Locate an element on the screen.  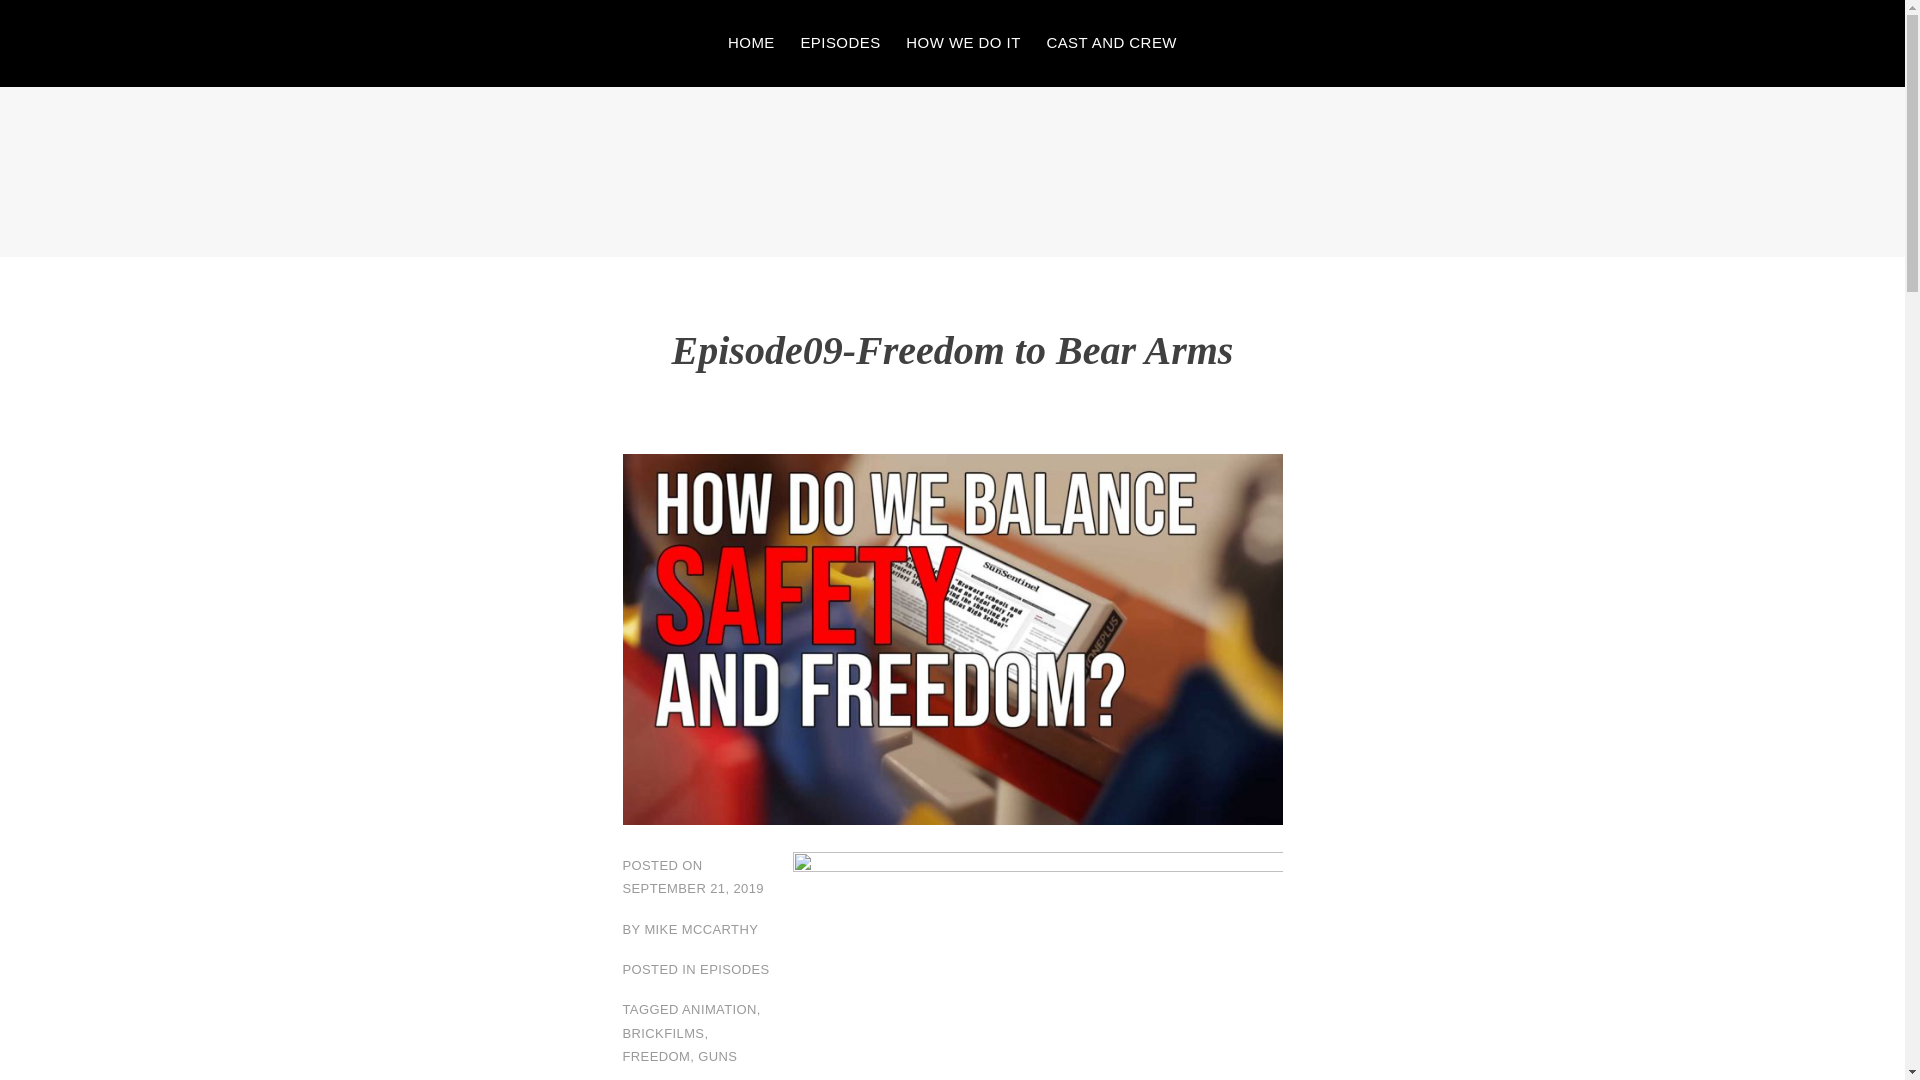
CAST AND CREW is located at coordinates (1111, 44).